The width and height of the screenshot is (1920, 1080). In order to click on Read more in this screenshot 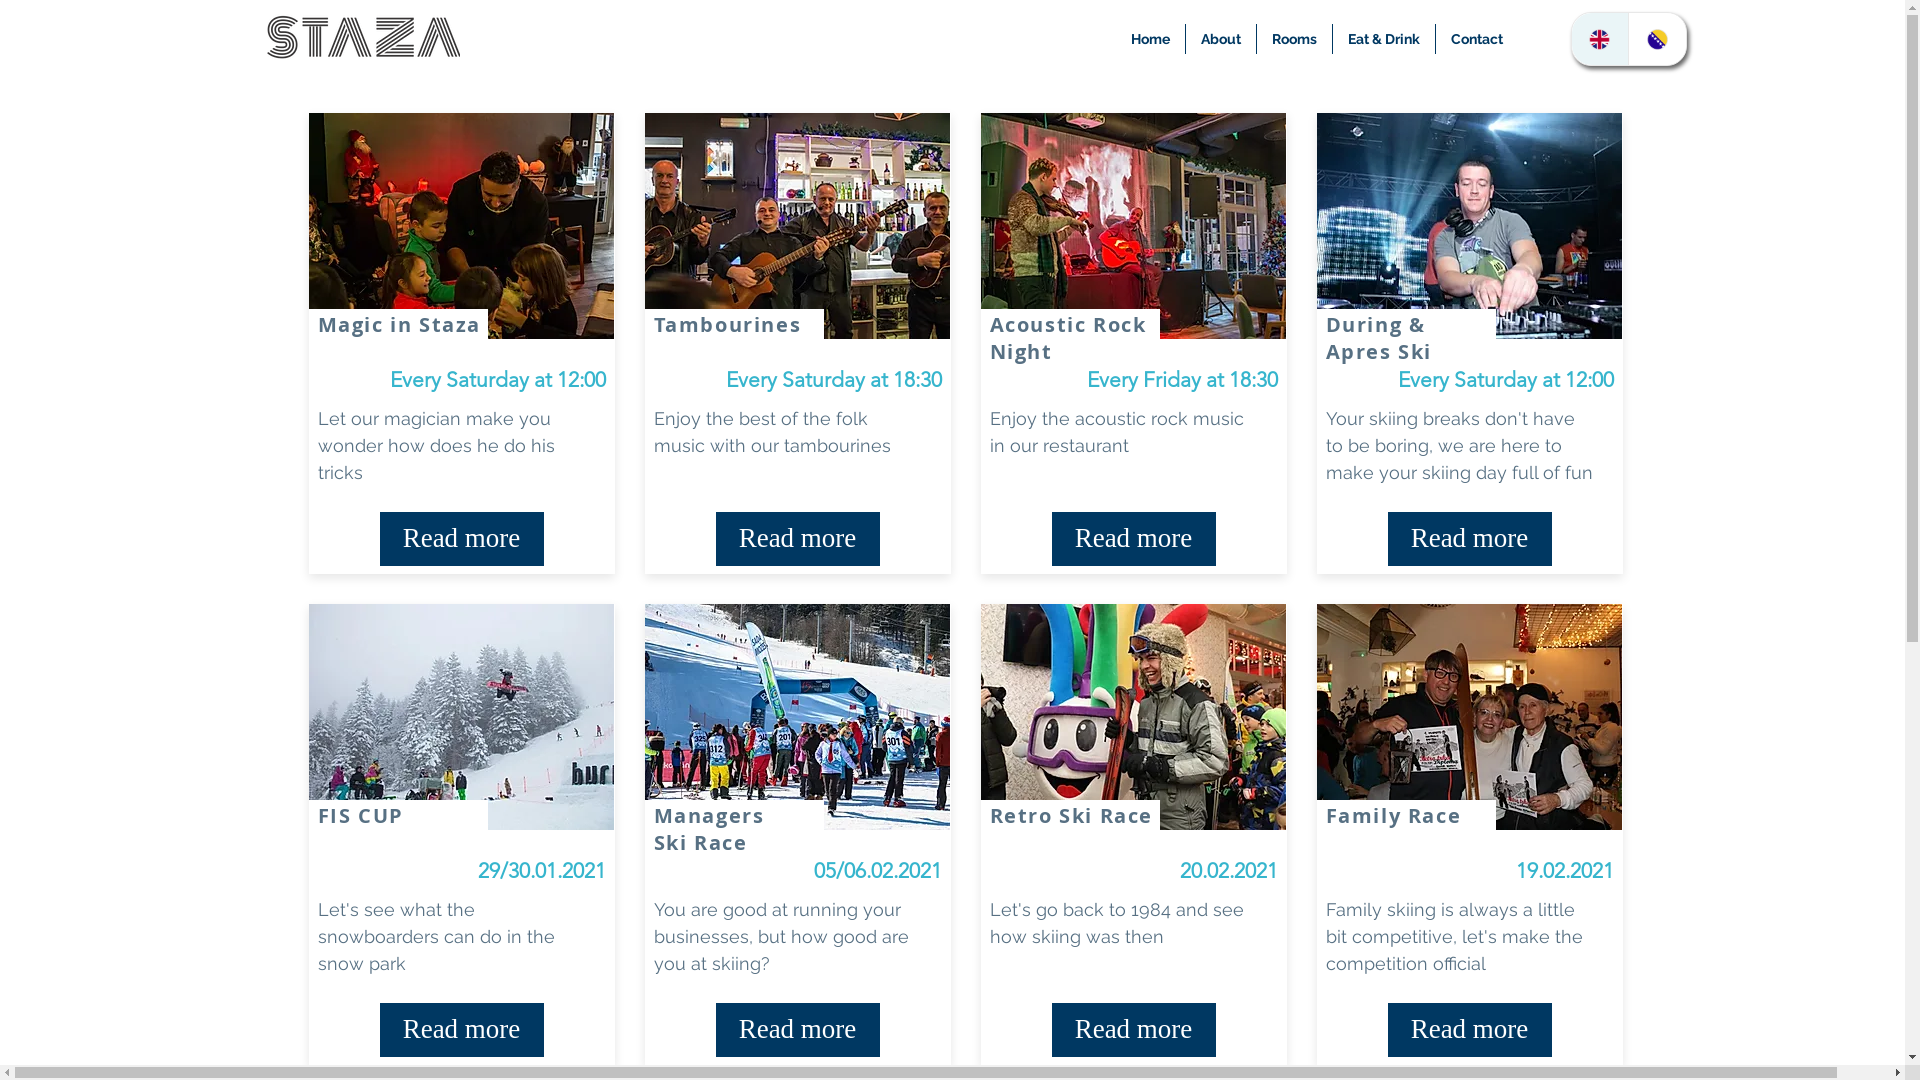, I will do `click(1470, 539)`.